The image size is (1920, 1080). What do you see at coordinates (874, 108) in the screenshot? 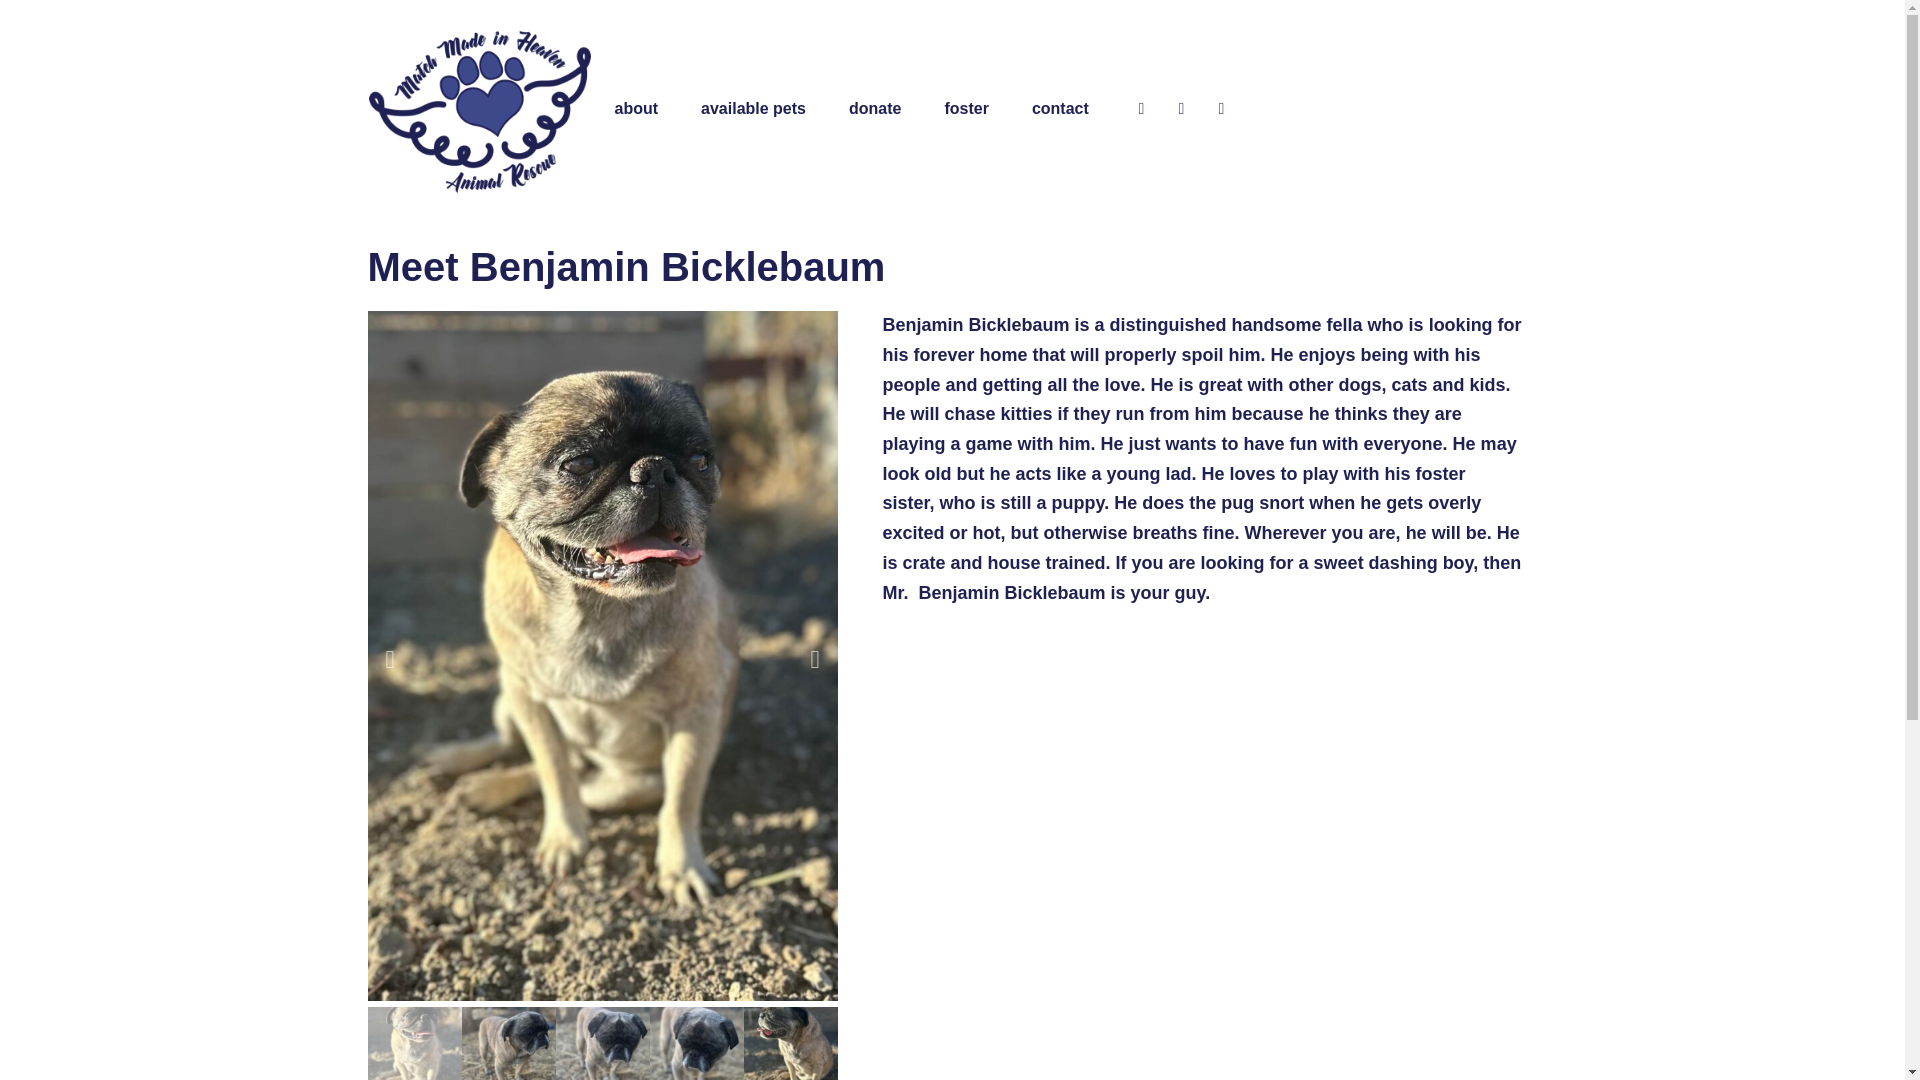
I see `donate` at bounding box center [874, 108].